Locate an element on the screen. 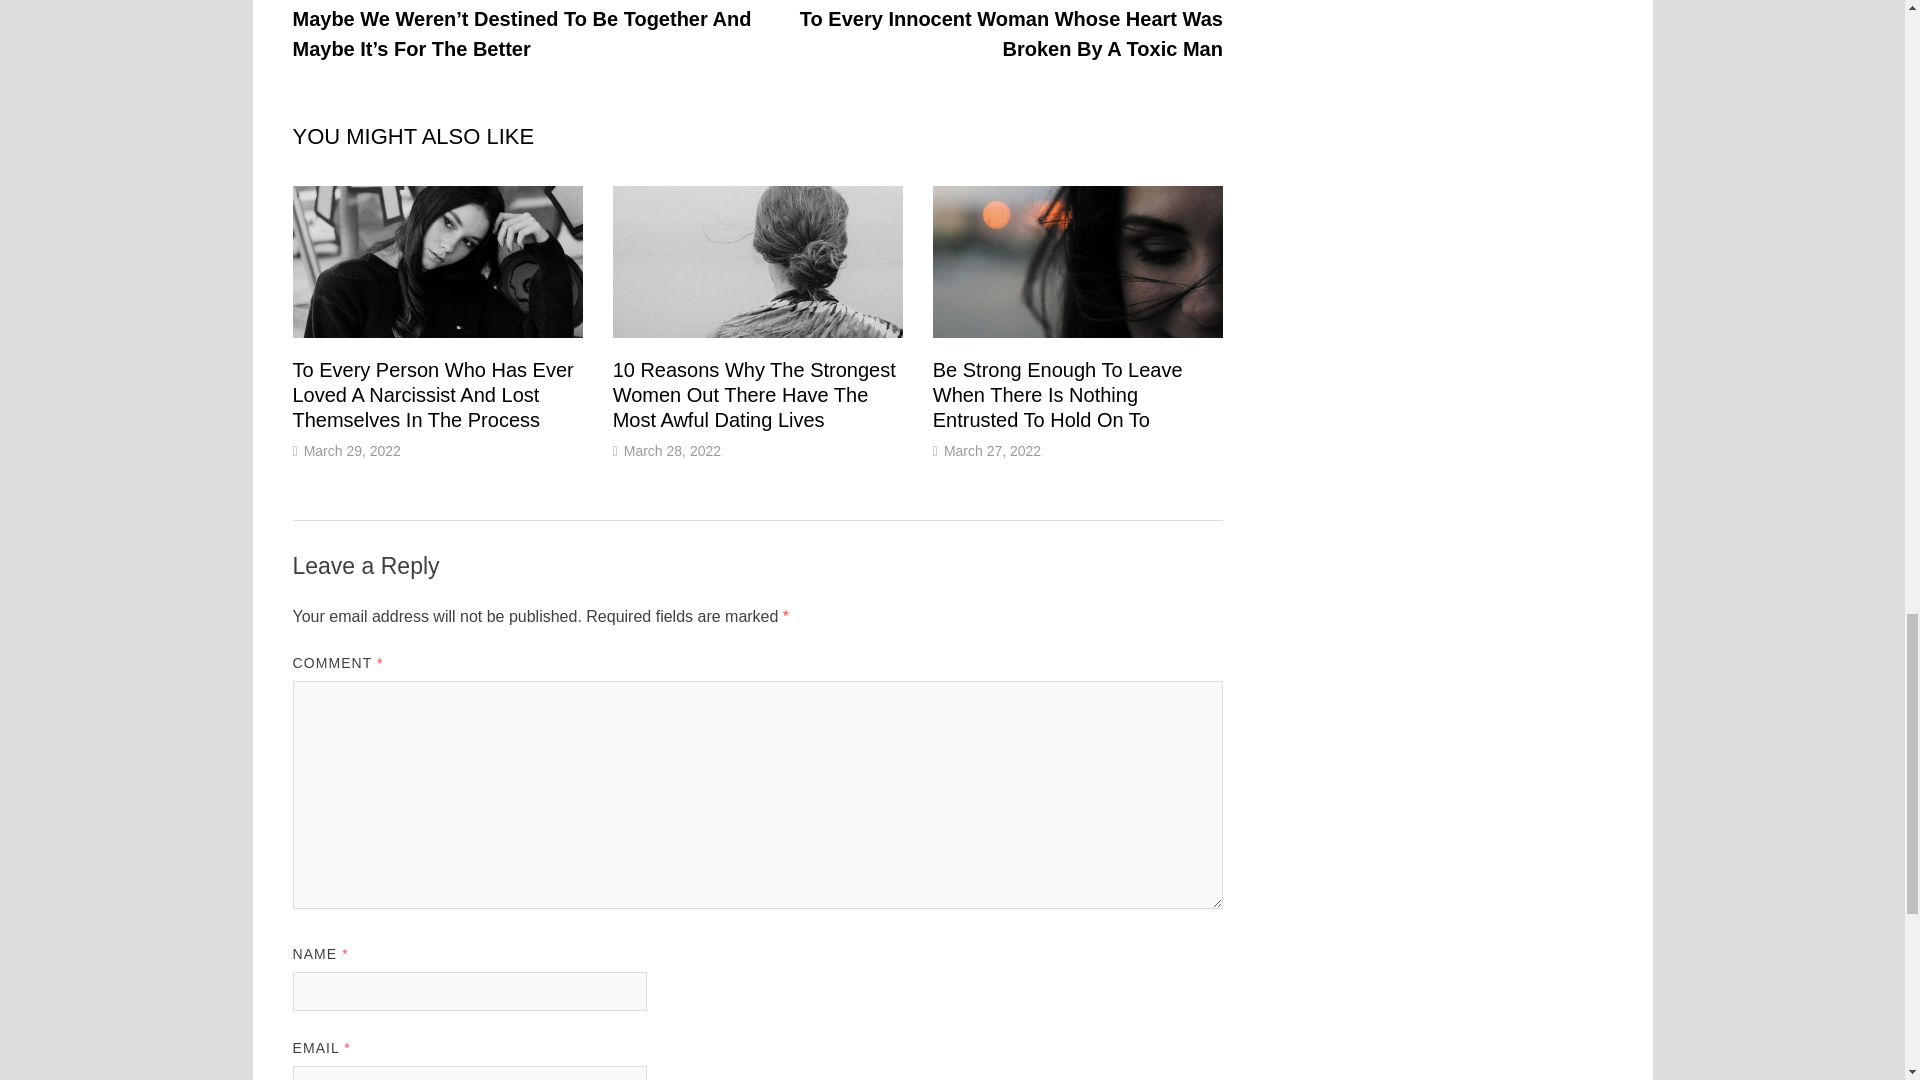  March 29, 2022 is located at coordinates (352, 450).